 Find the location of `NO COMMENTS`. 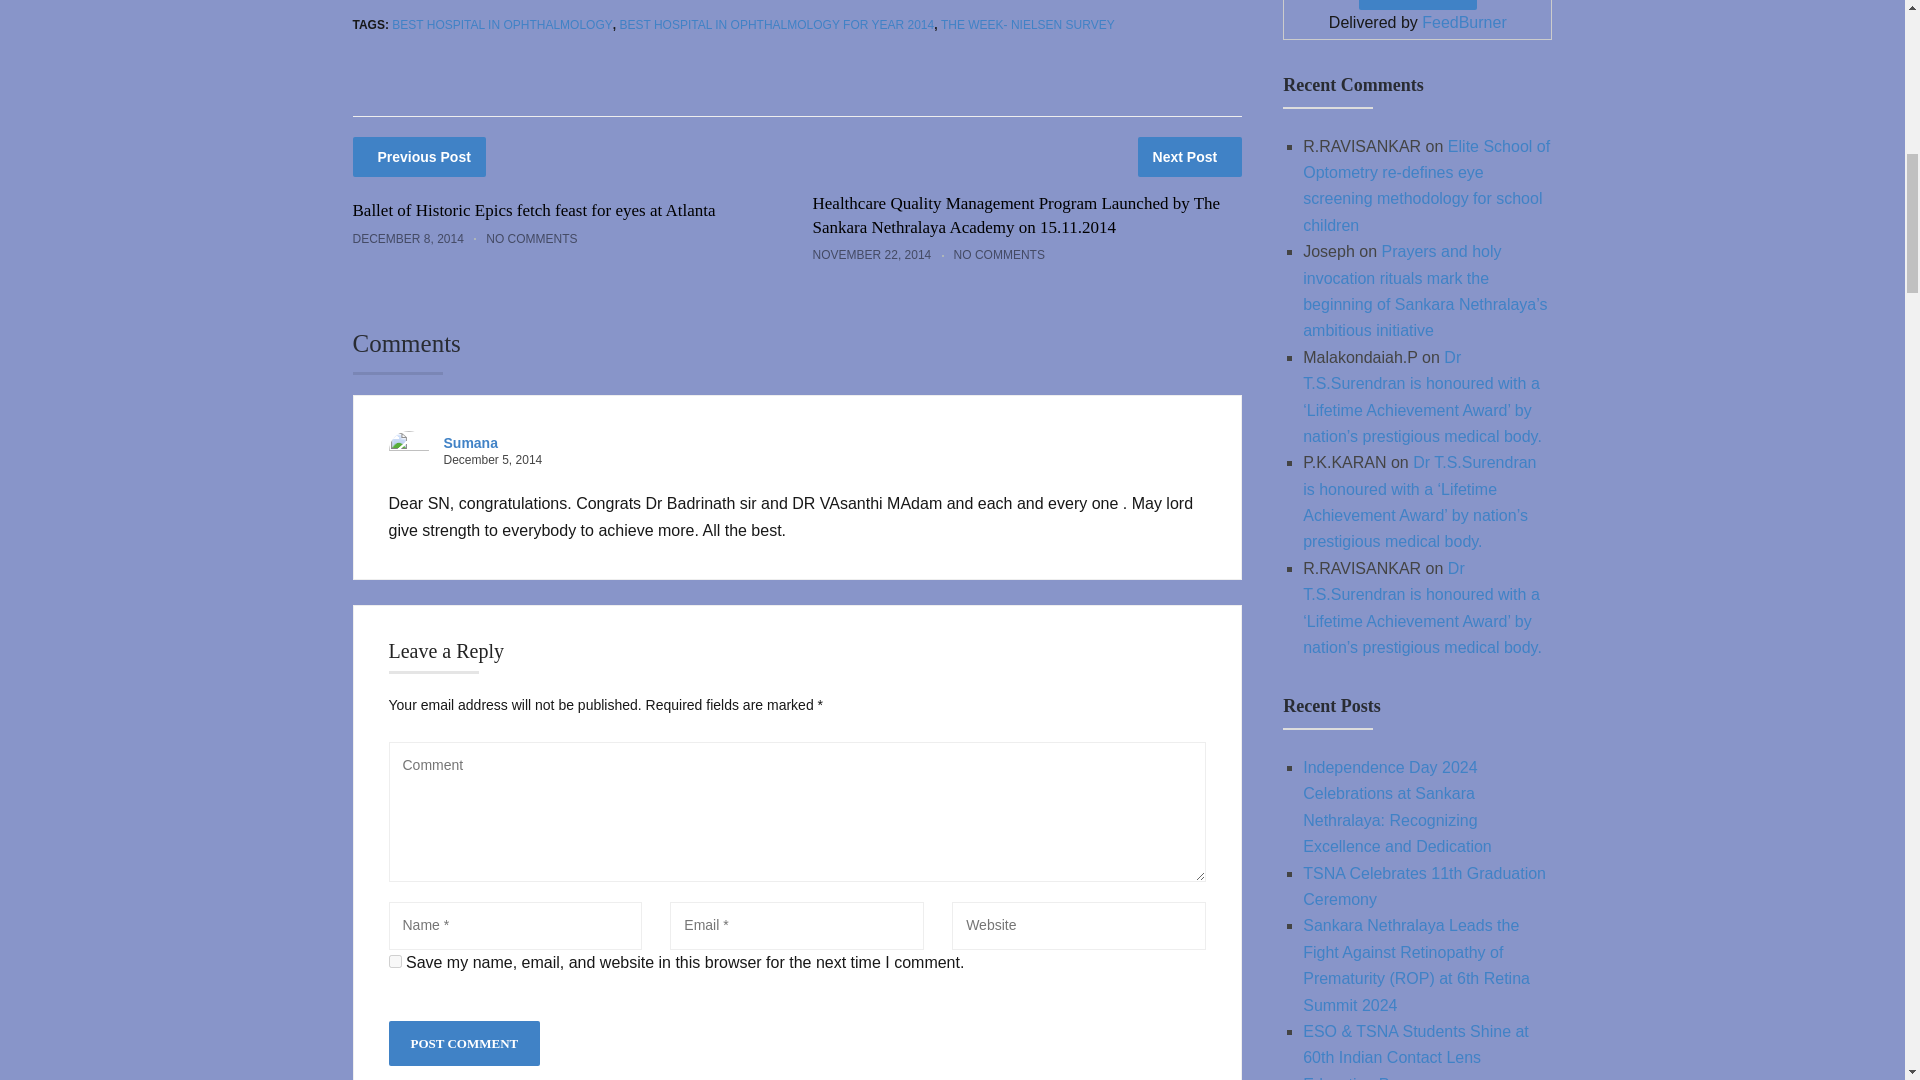

NO COMMENTS is located at coordinates (999, 255).